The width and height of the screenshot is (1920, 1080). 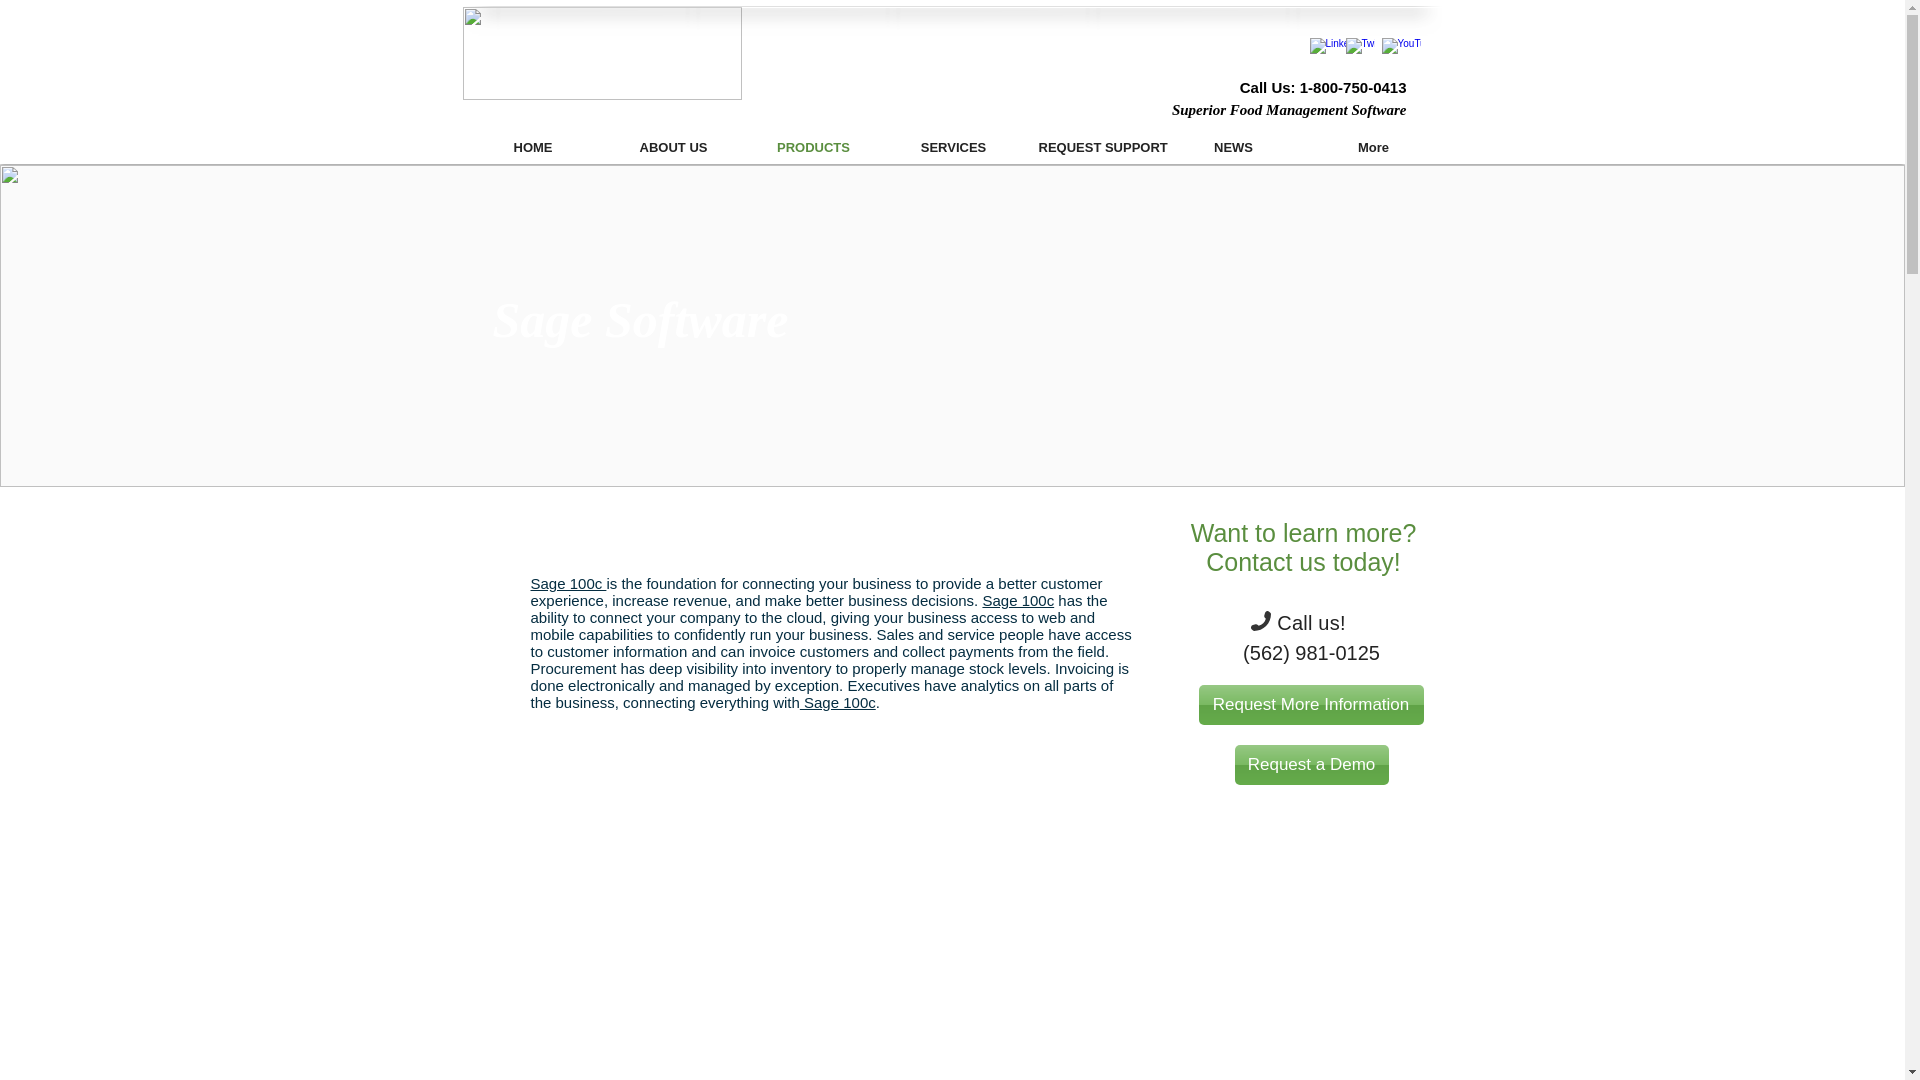 What do you see at coordinates (953, 148) in the screenshot?
I see `SERVICES` at bounding box center [953, 148].